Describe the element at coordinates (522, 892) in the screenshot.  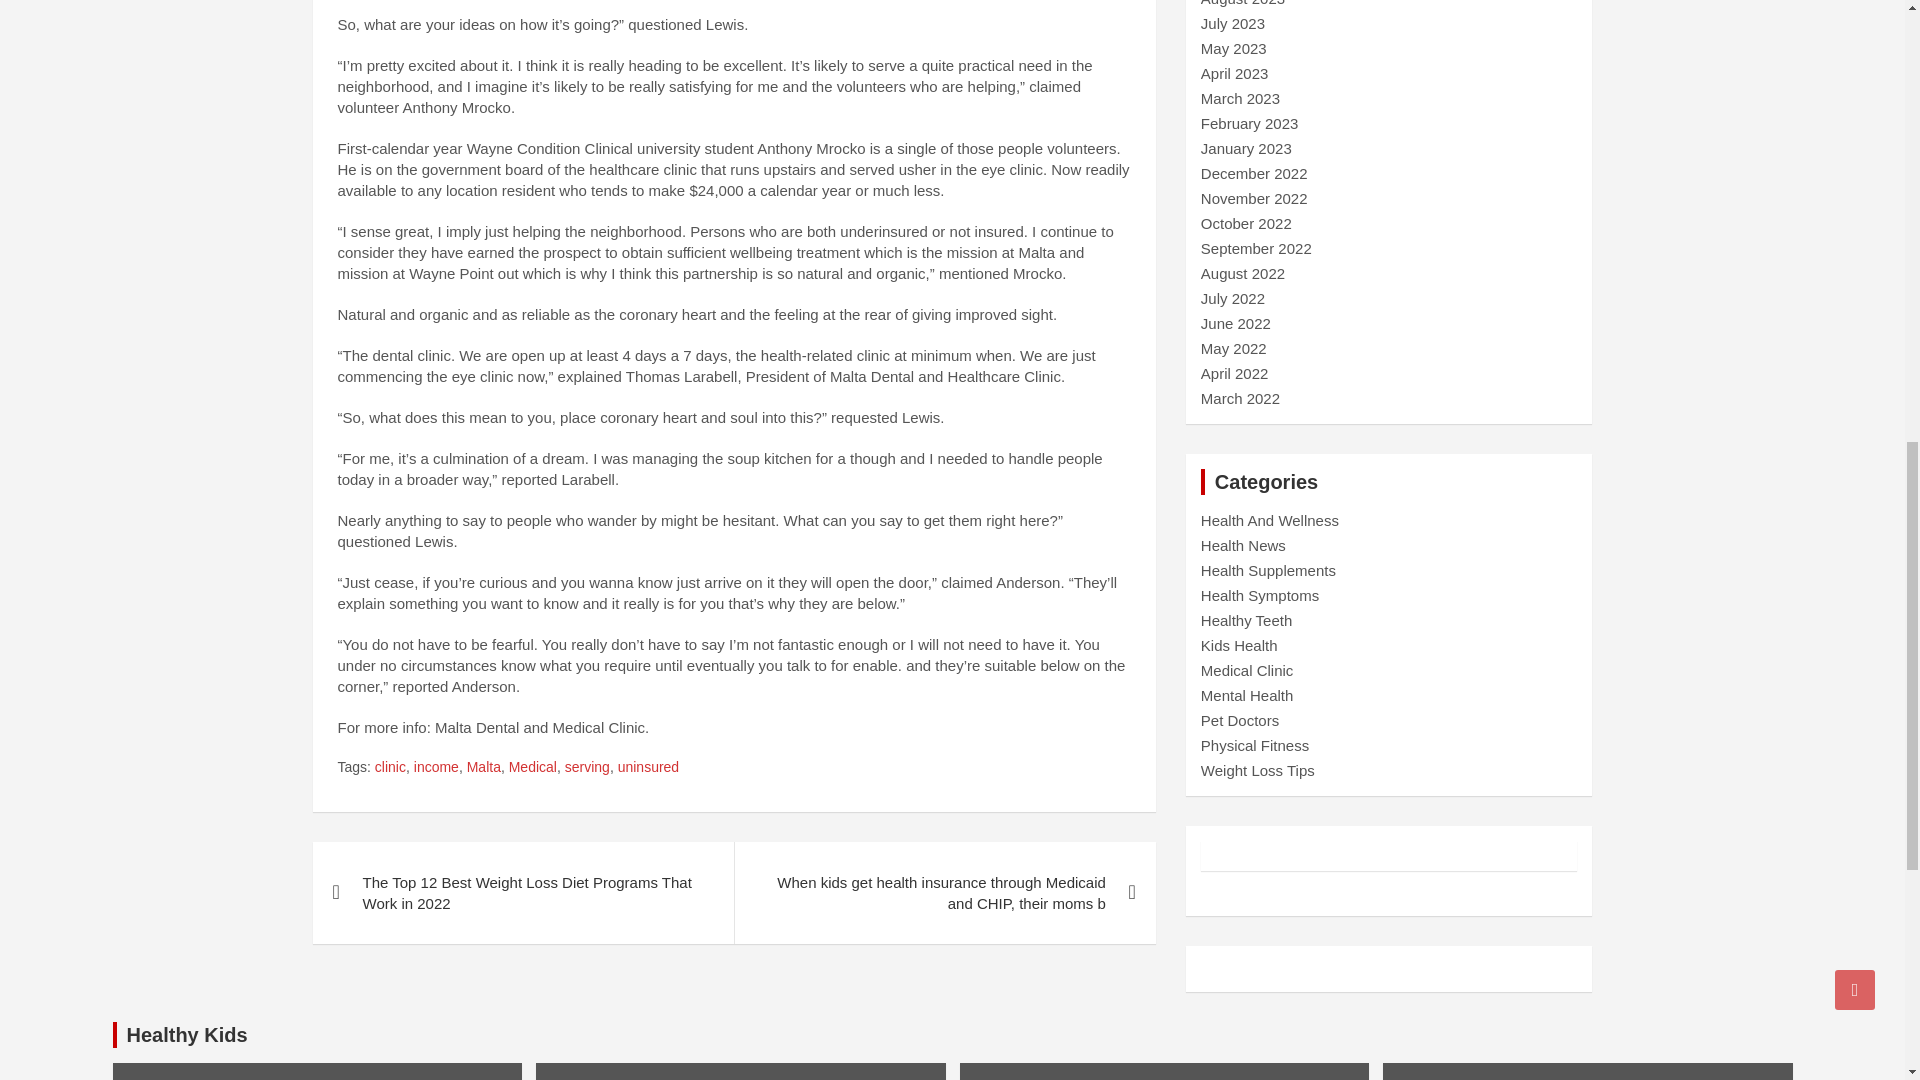
I see `The Top 12 Best Weight Loss Diet Programs That Work in 2022` at that location.